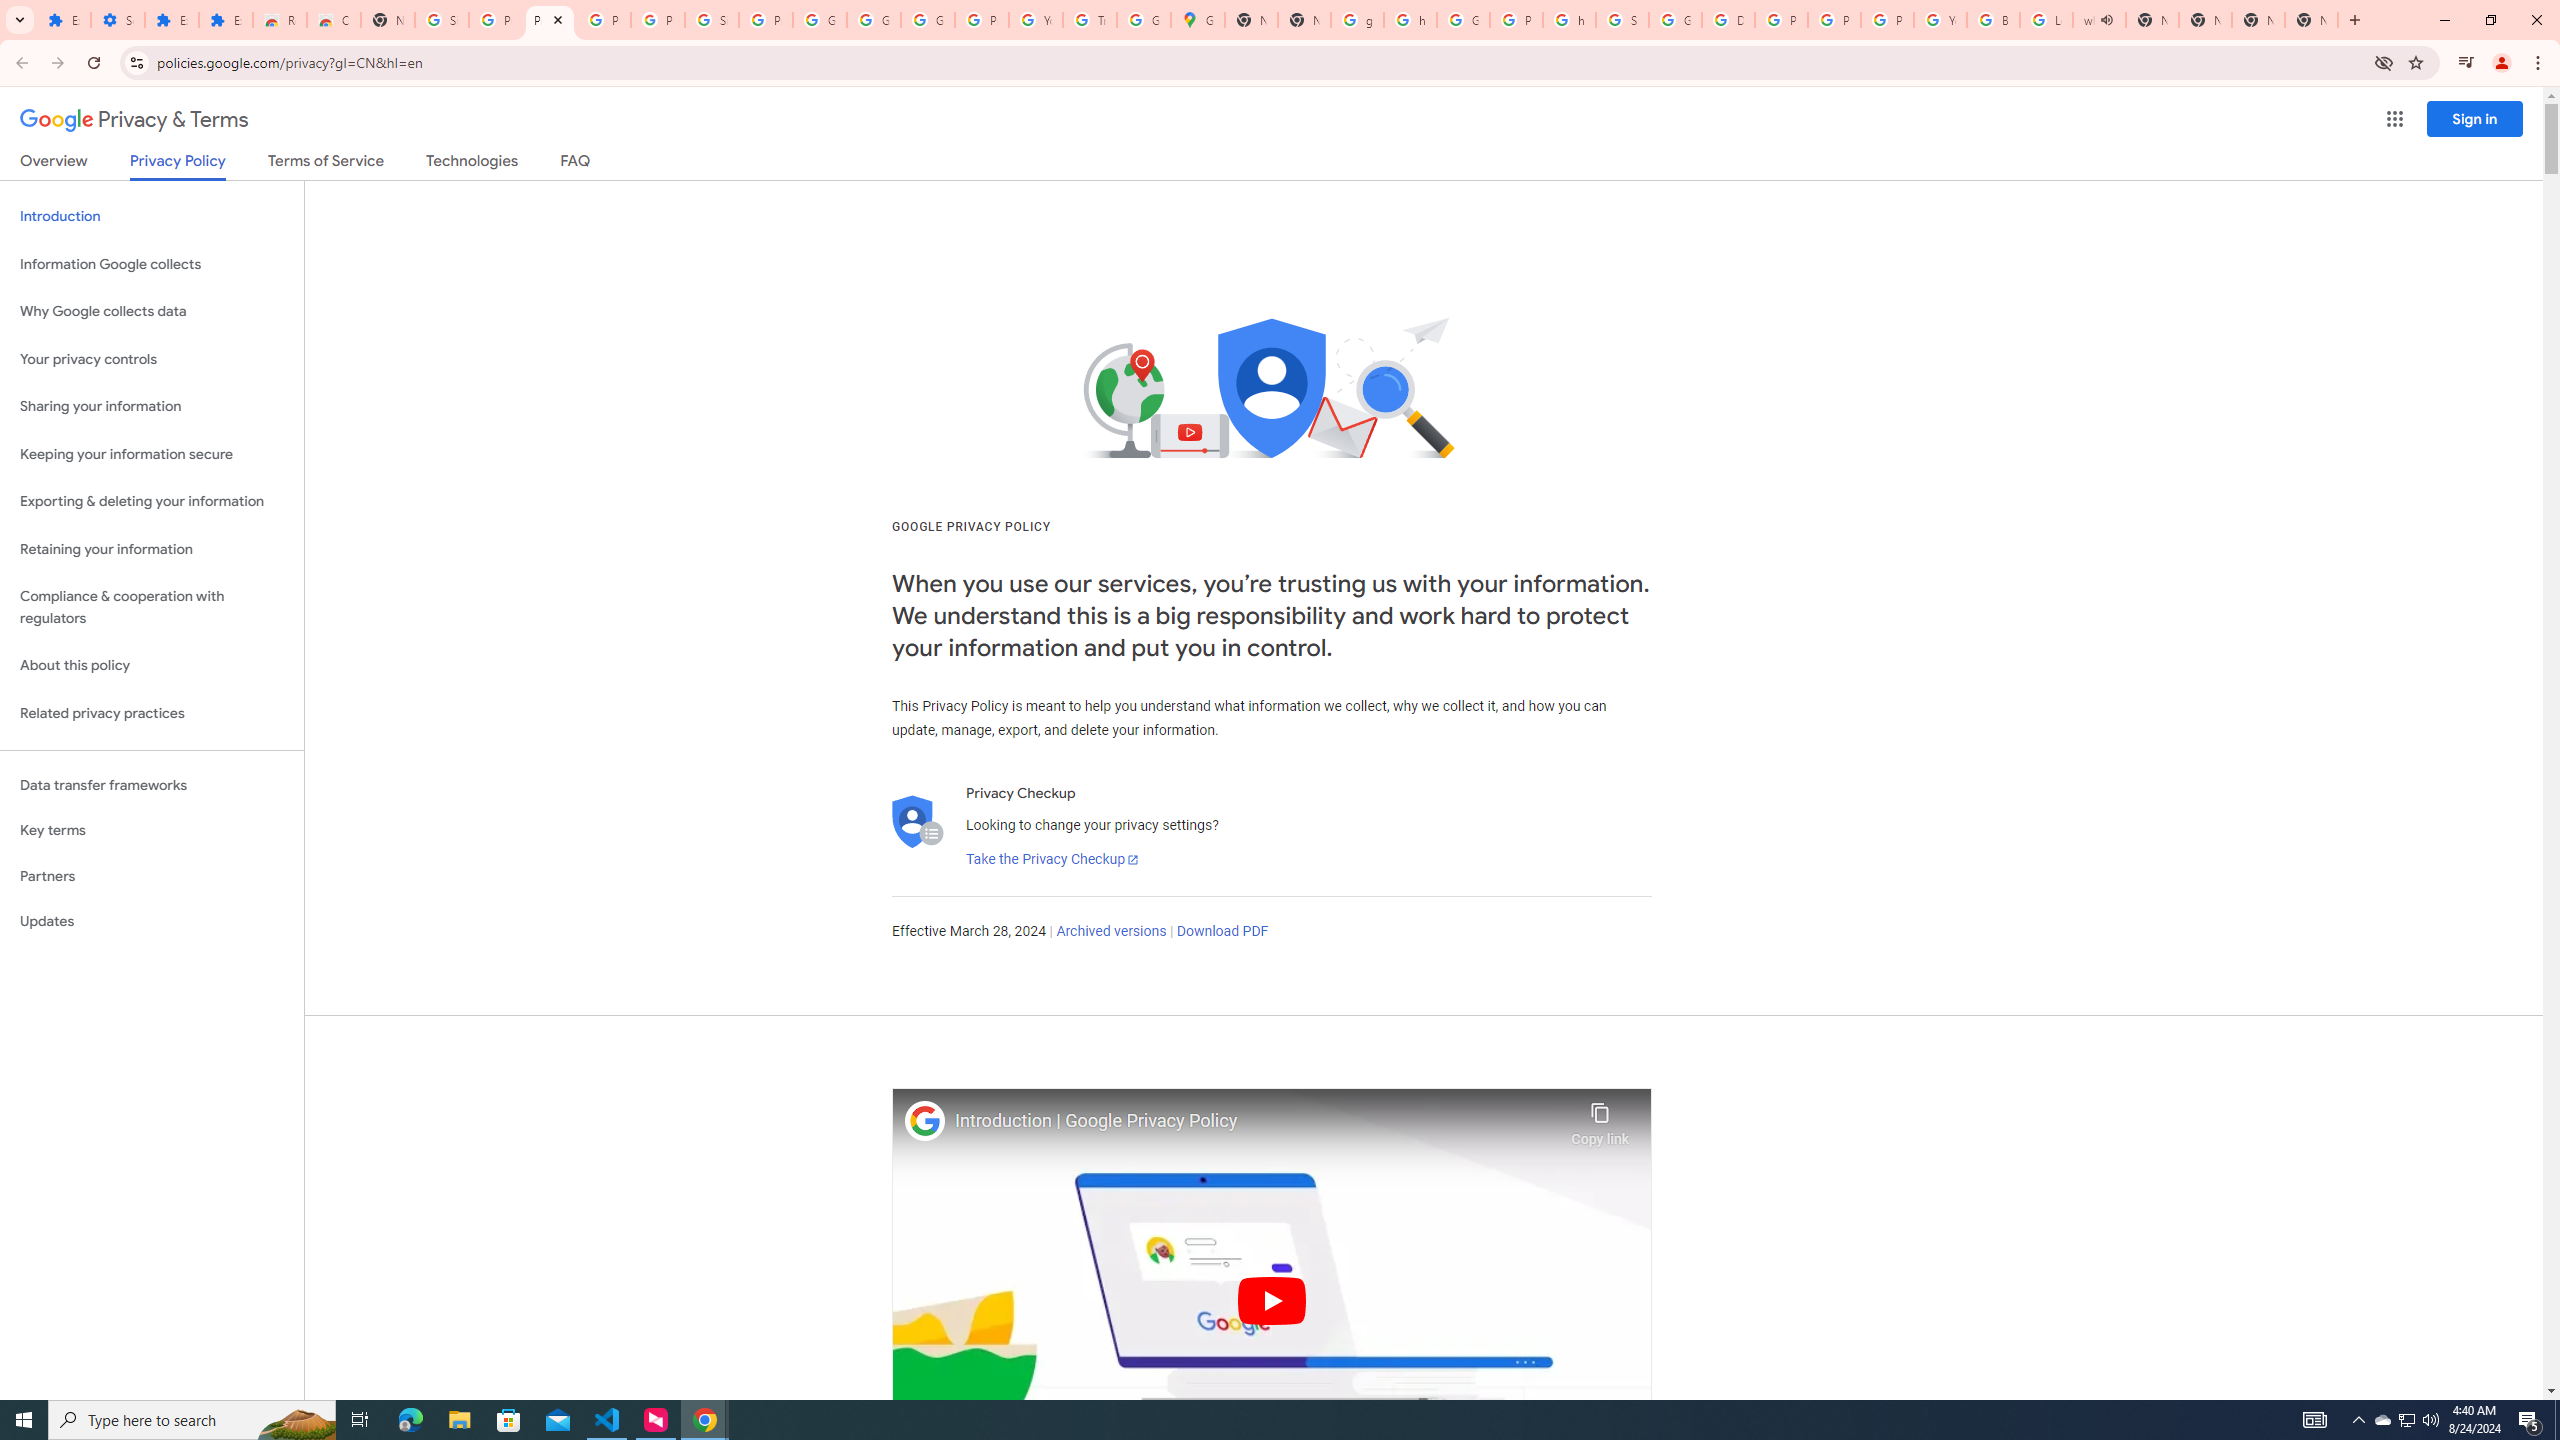 The image size is (2560, 1440). I want to click on Sign in - Google Accounts, so click(1622, 20).